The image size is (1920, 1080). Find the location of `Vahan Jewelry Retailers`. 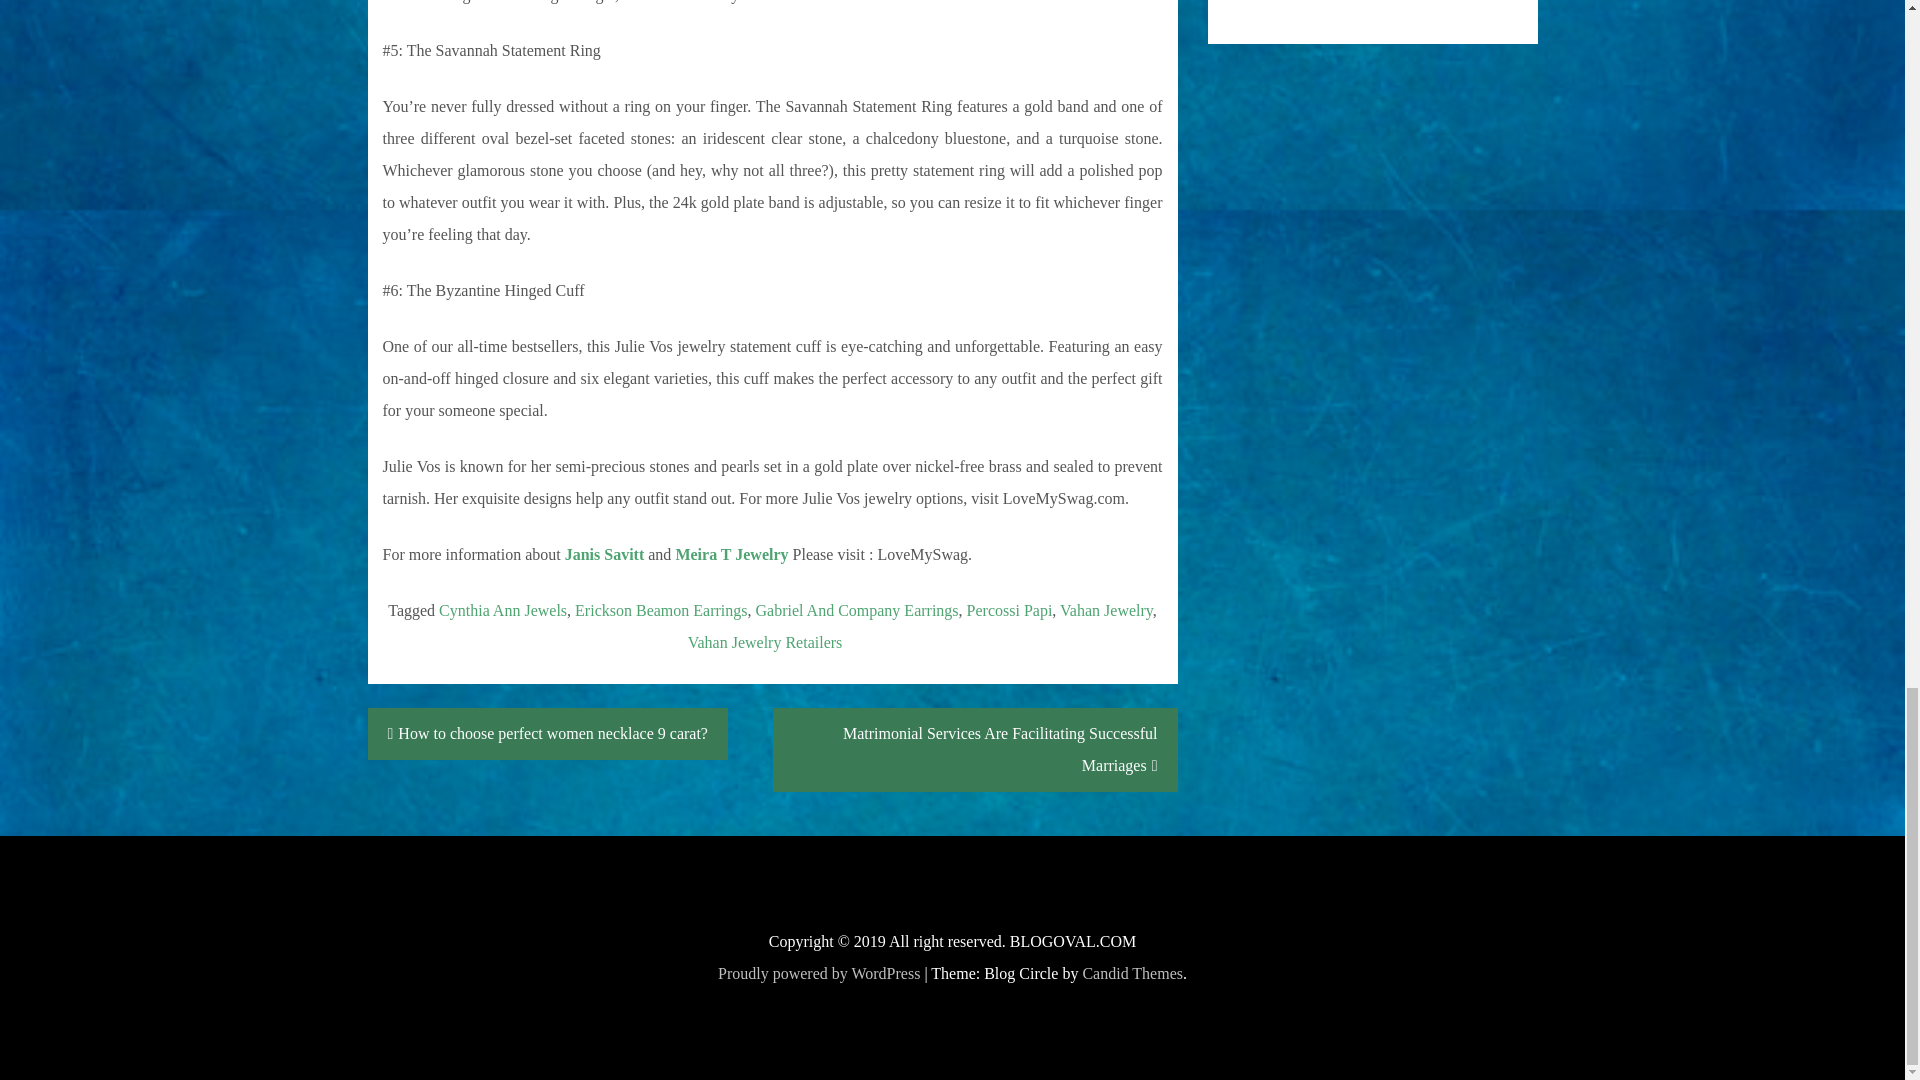

Vahan Jewelry Retailers is located at coordinates (764, 642).